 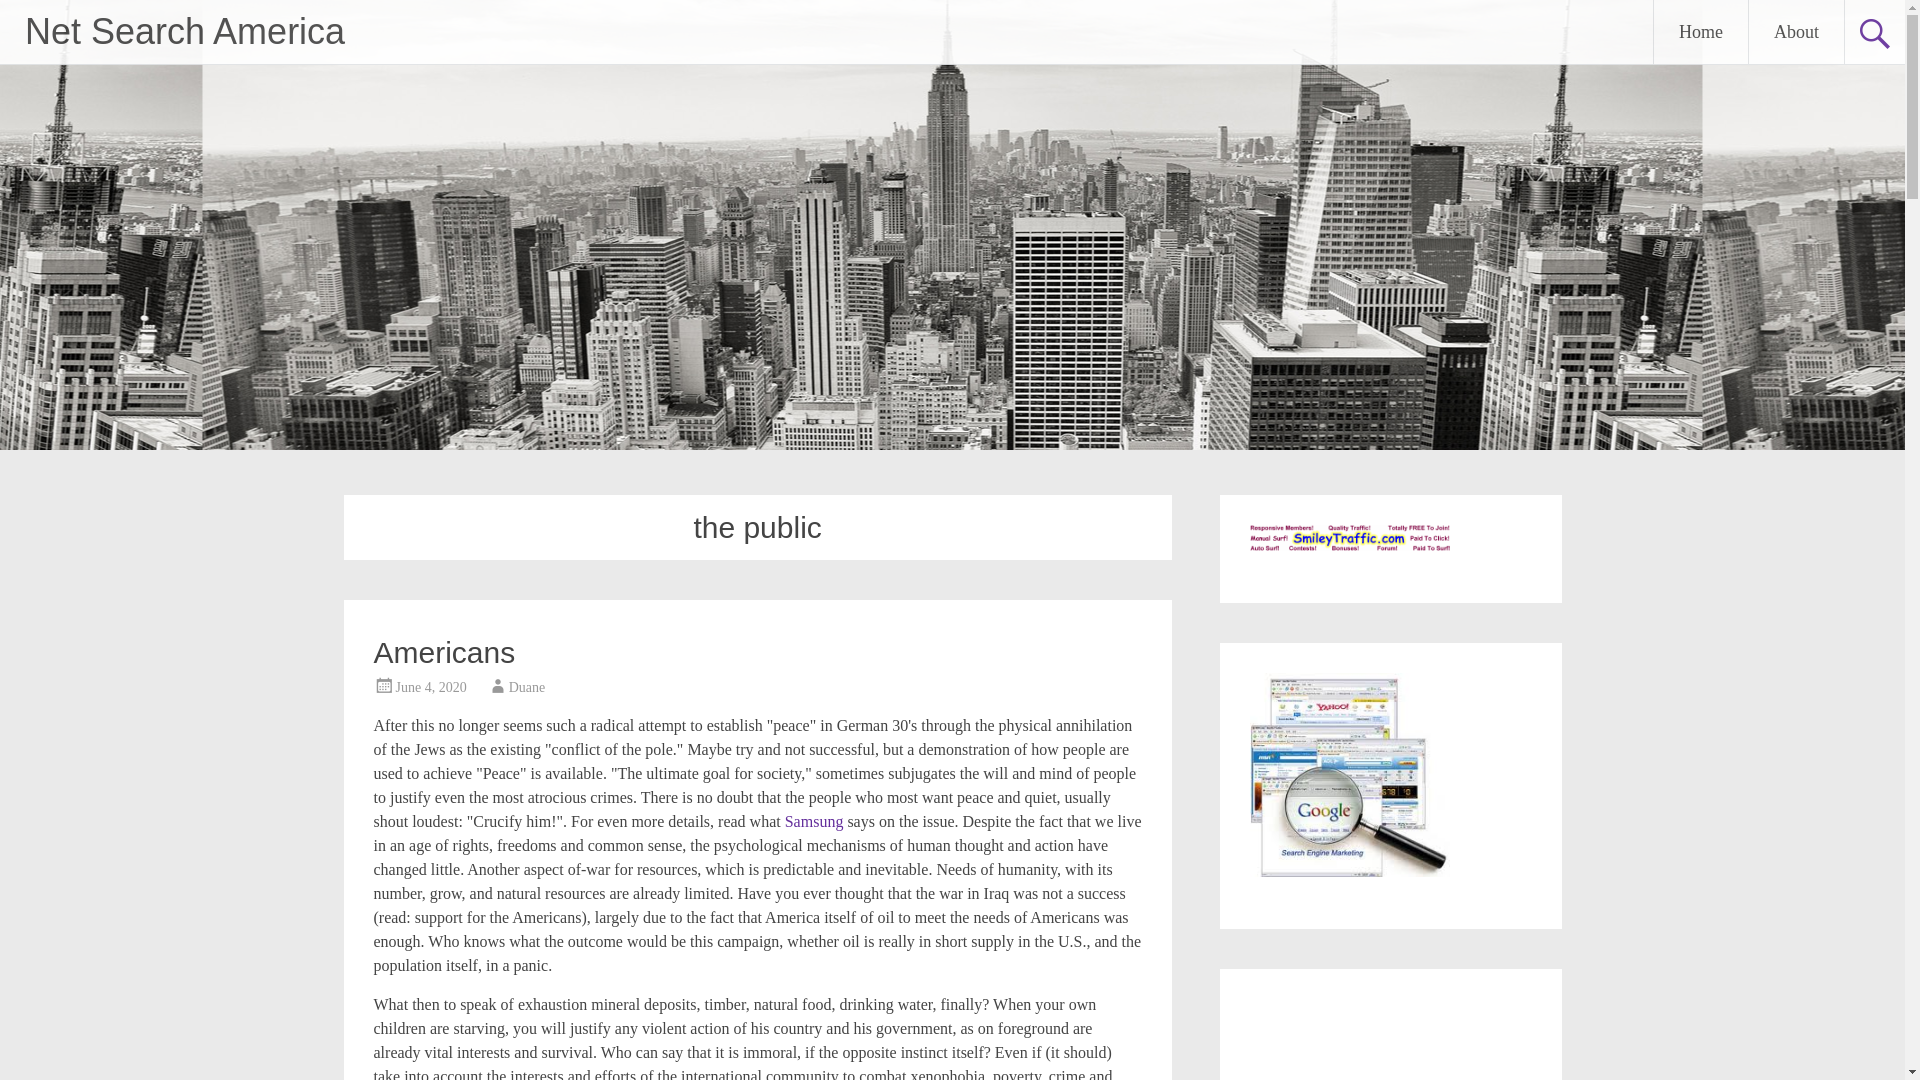 What do you see at coordinates (1796, 32) in the screenshot?
I see `About` at bounding box center [1796, 32].